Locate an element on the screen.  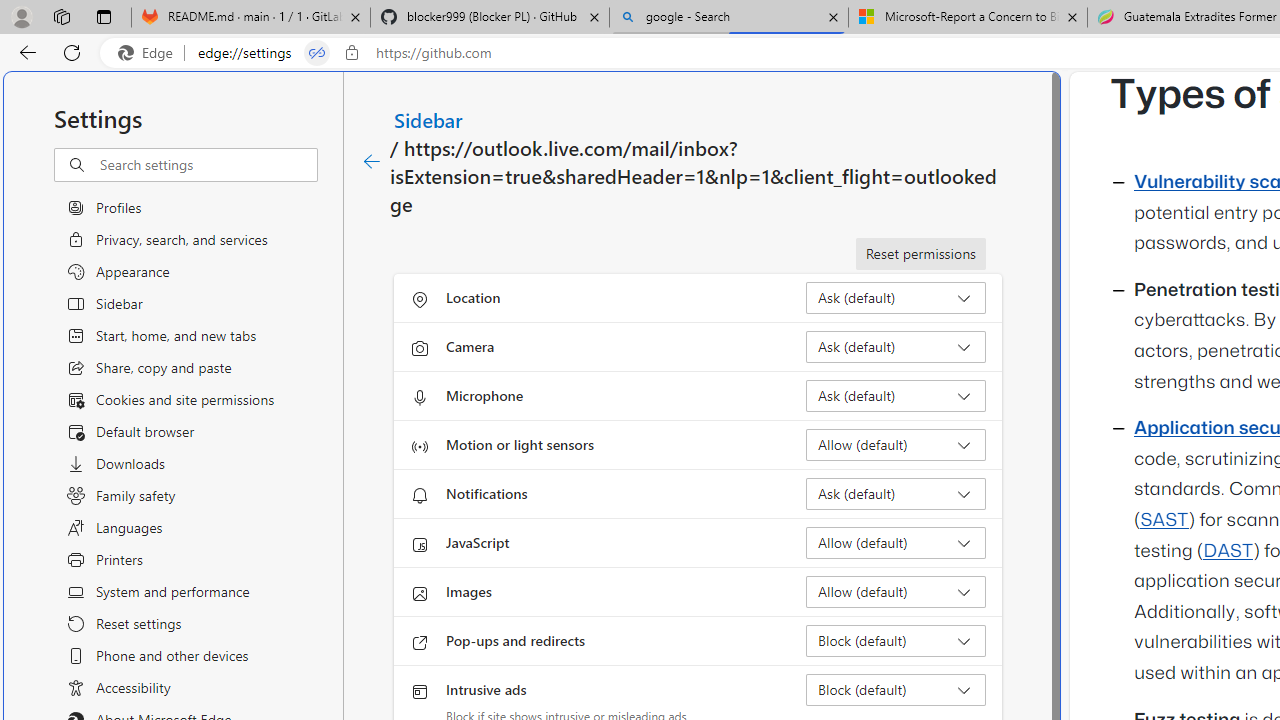
Reset permissions is located at coordinates (920, 254).